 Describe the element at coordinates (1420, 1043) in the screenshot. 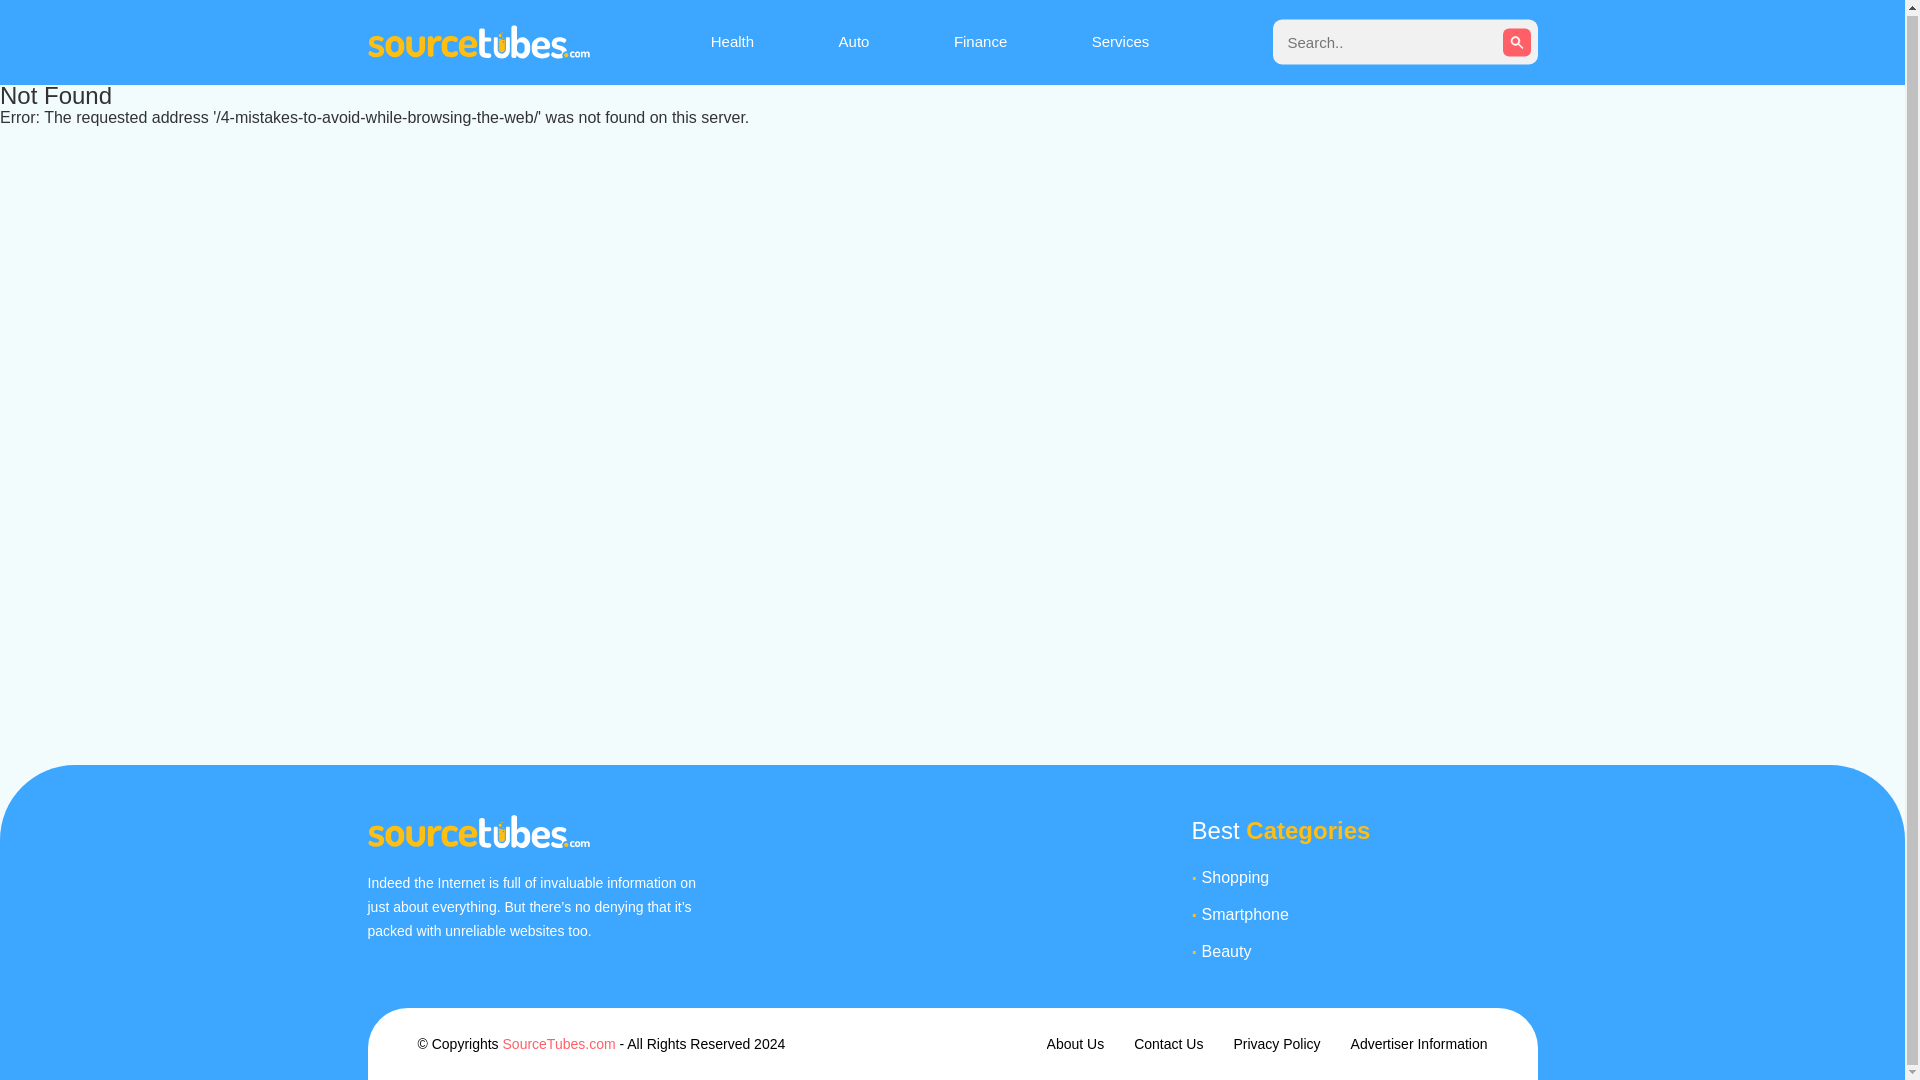

I see `Advertiser Information` at that location.